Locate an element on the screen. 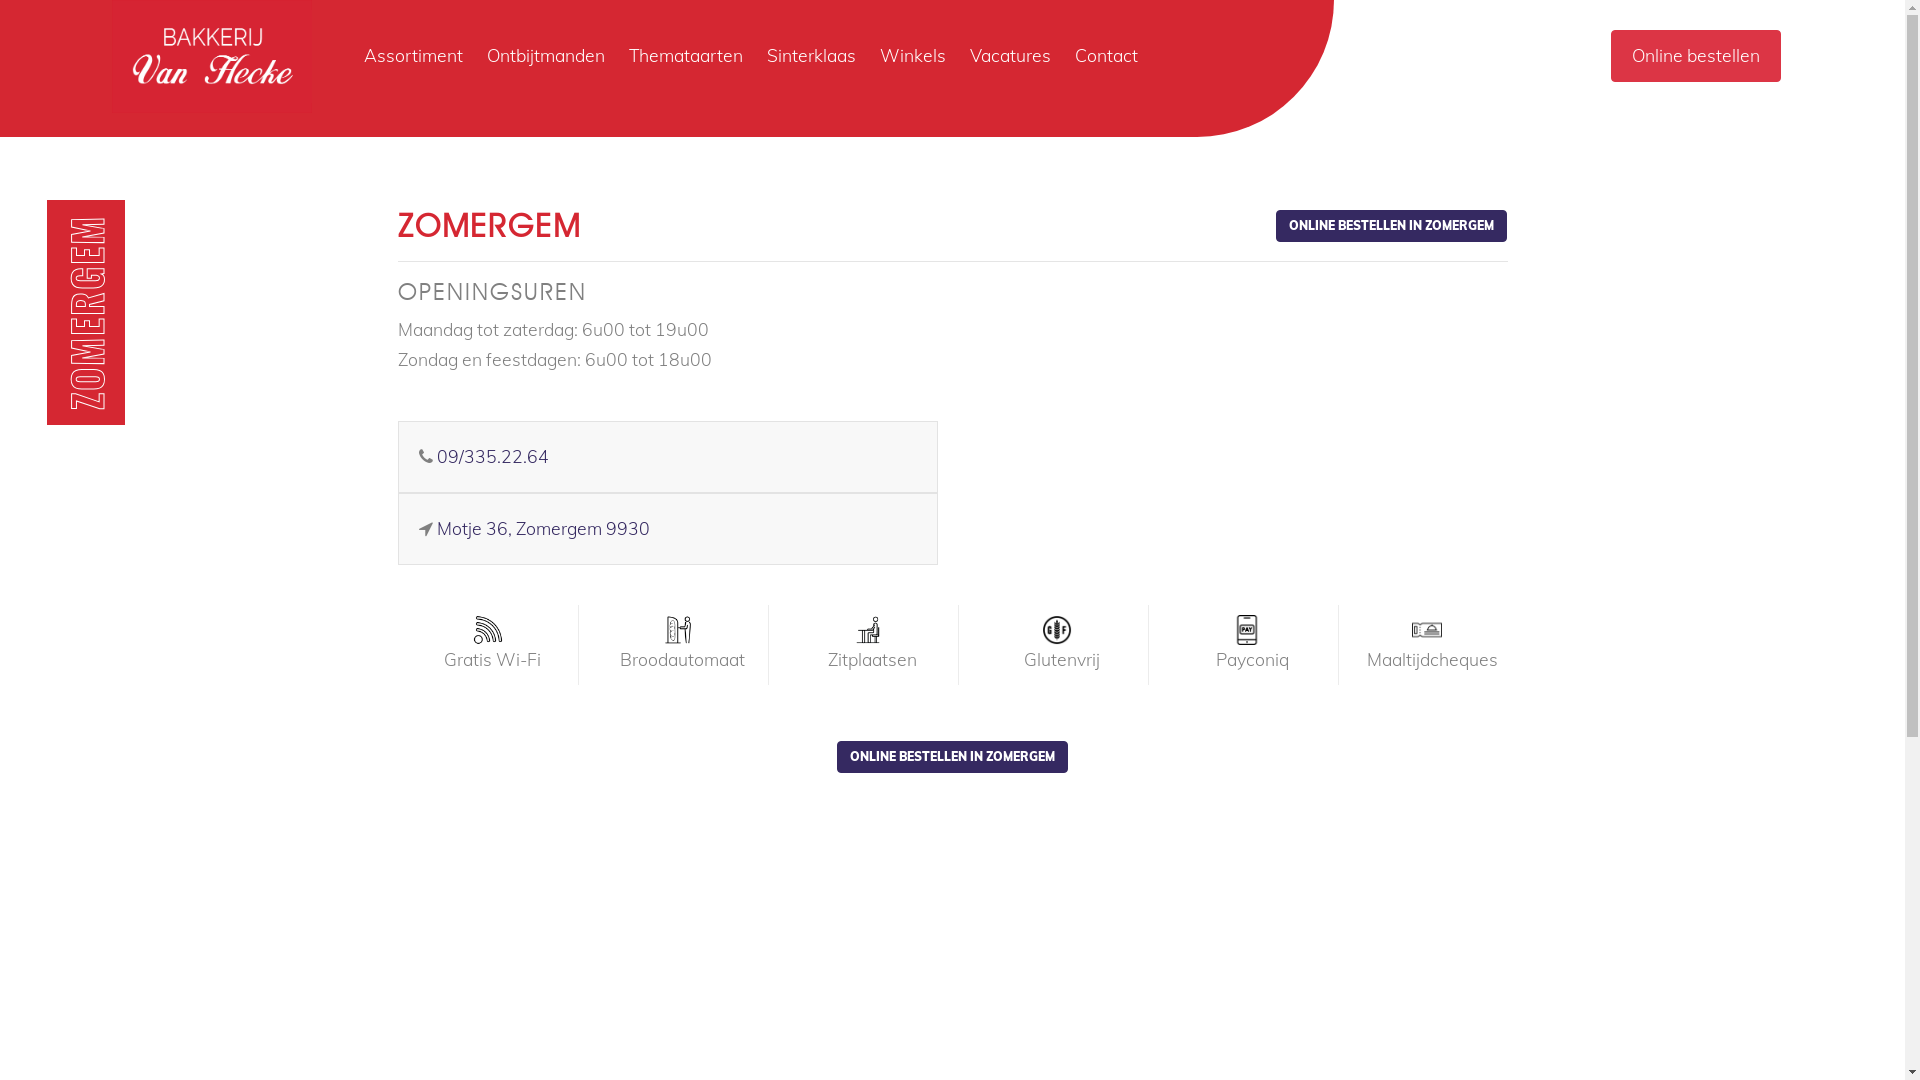 The height and width of the screenshot is (1080, 1920). Winkels is located at coordinates (913, 56).